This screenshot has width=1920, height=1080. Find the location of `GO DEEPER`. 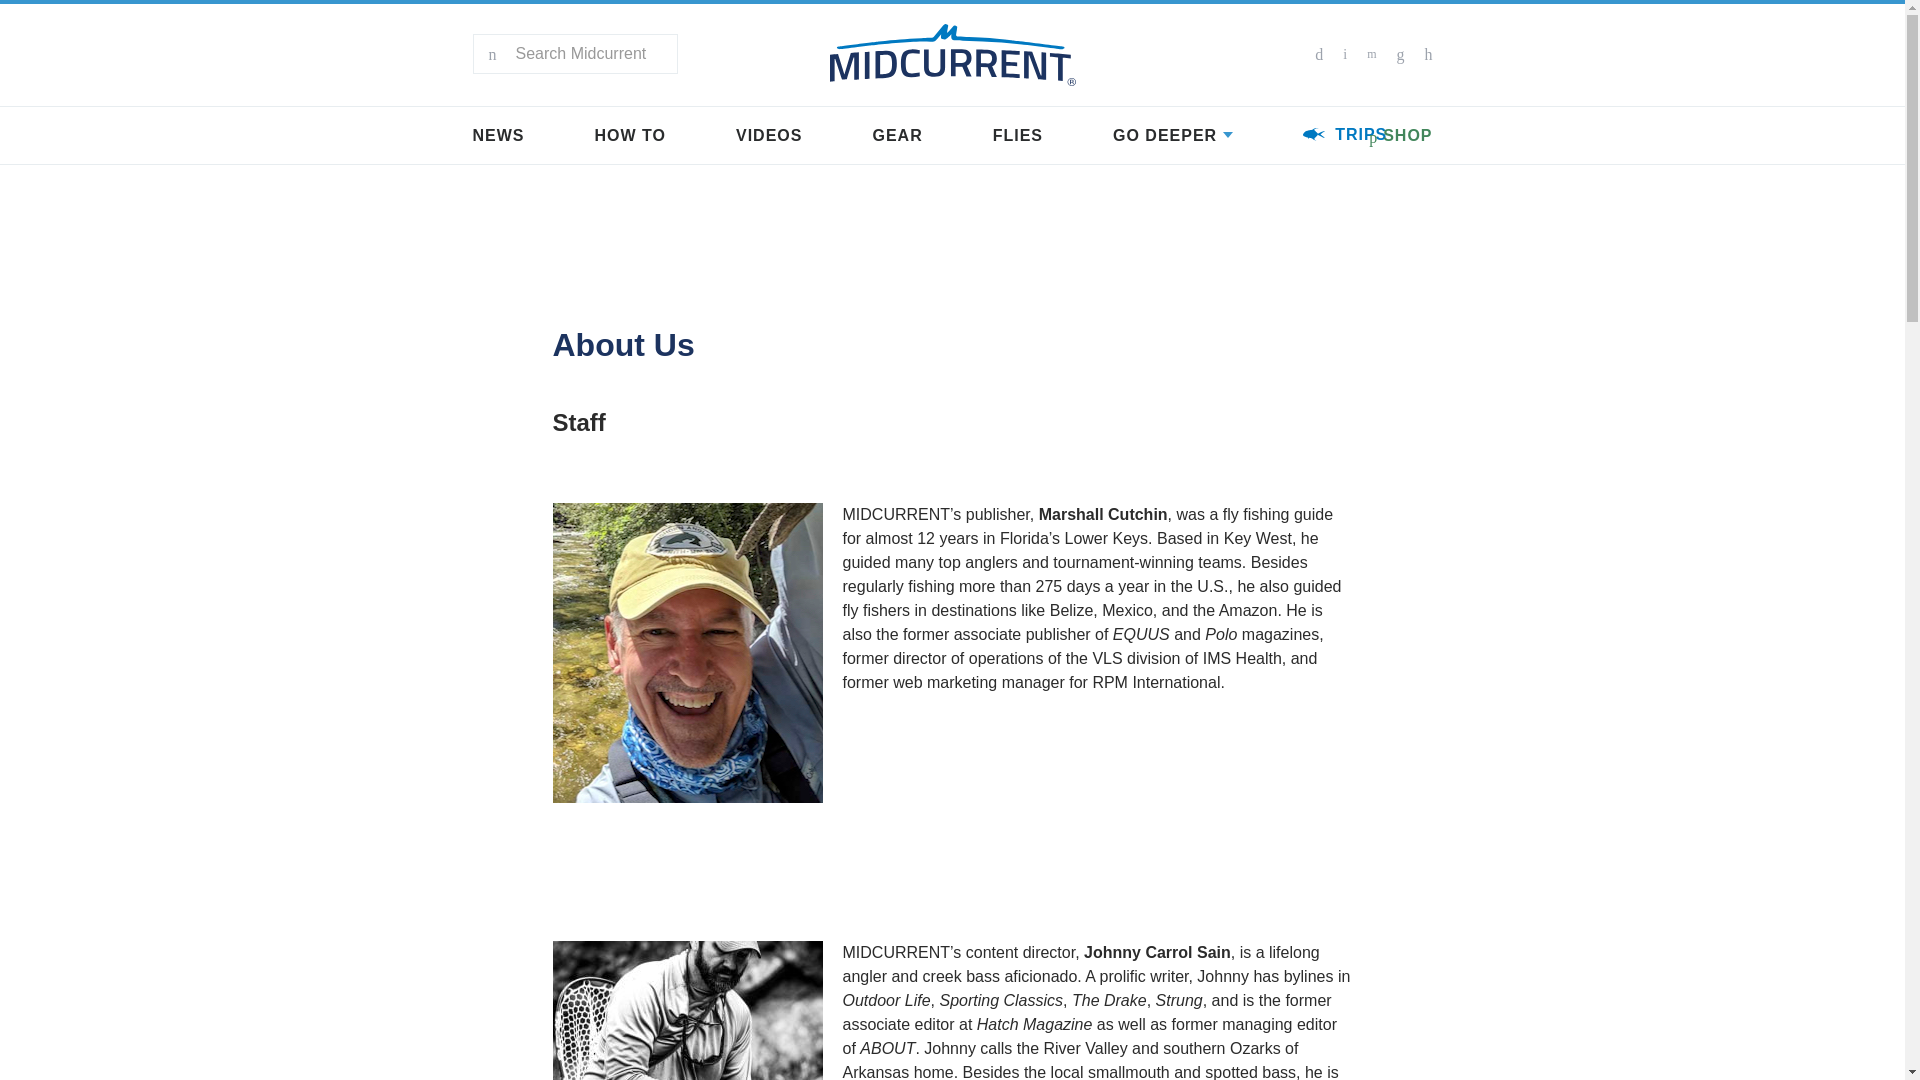

GO DEEPER is located at coordinates (1172, 136).